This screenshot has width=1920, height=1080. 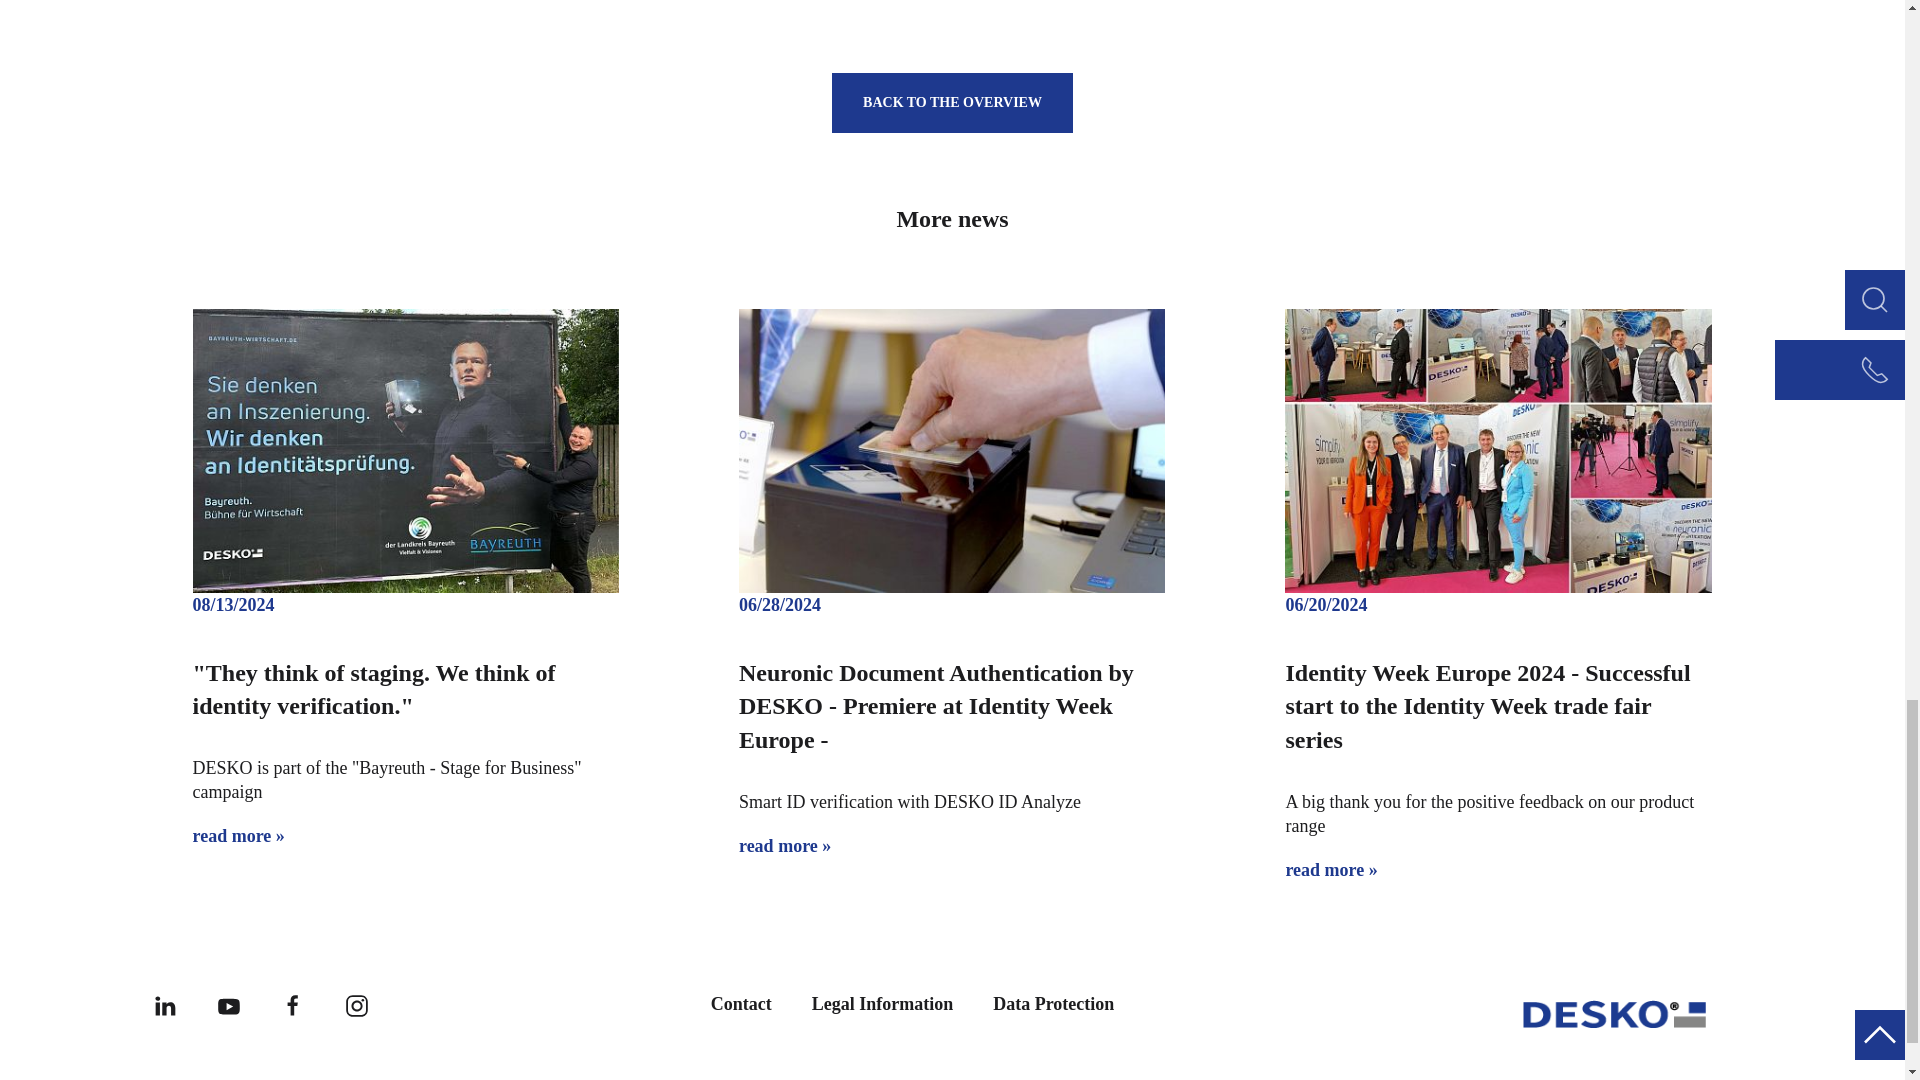 What do you see at coordinates (228, 1004) in the screenshot?
I see `YouTube` at bounding box center [228, 1004].